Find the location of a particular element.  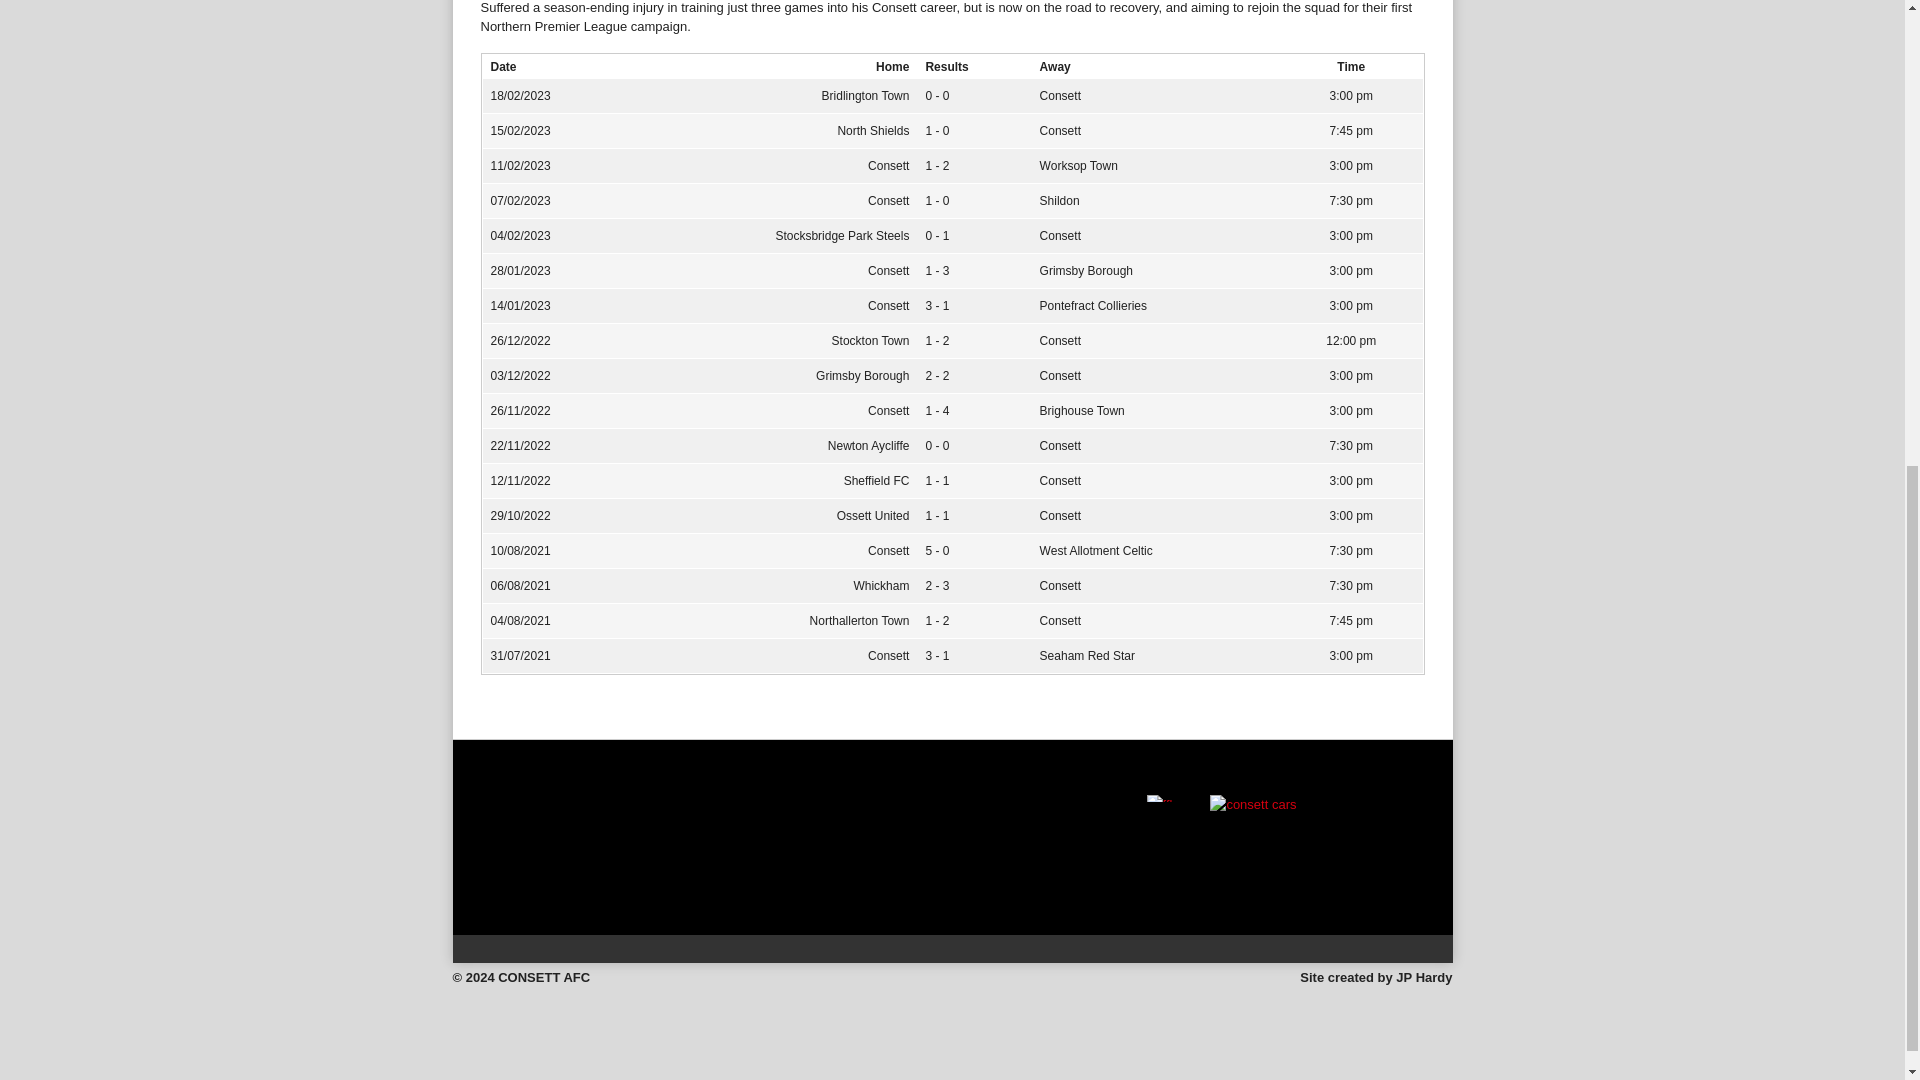

3:00 pm is located at coordinates (1351, 95).